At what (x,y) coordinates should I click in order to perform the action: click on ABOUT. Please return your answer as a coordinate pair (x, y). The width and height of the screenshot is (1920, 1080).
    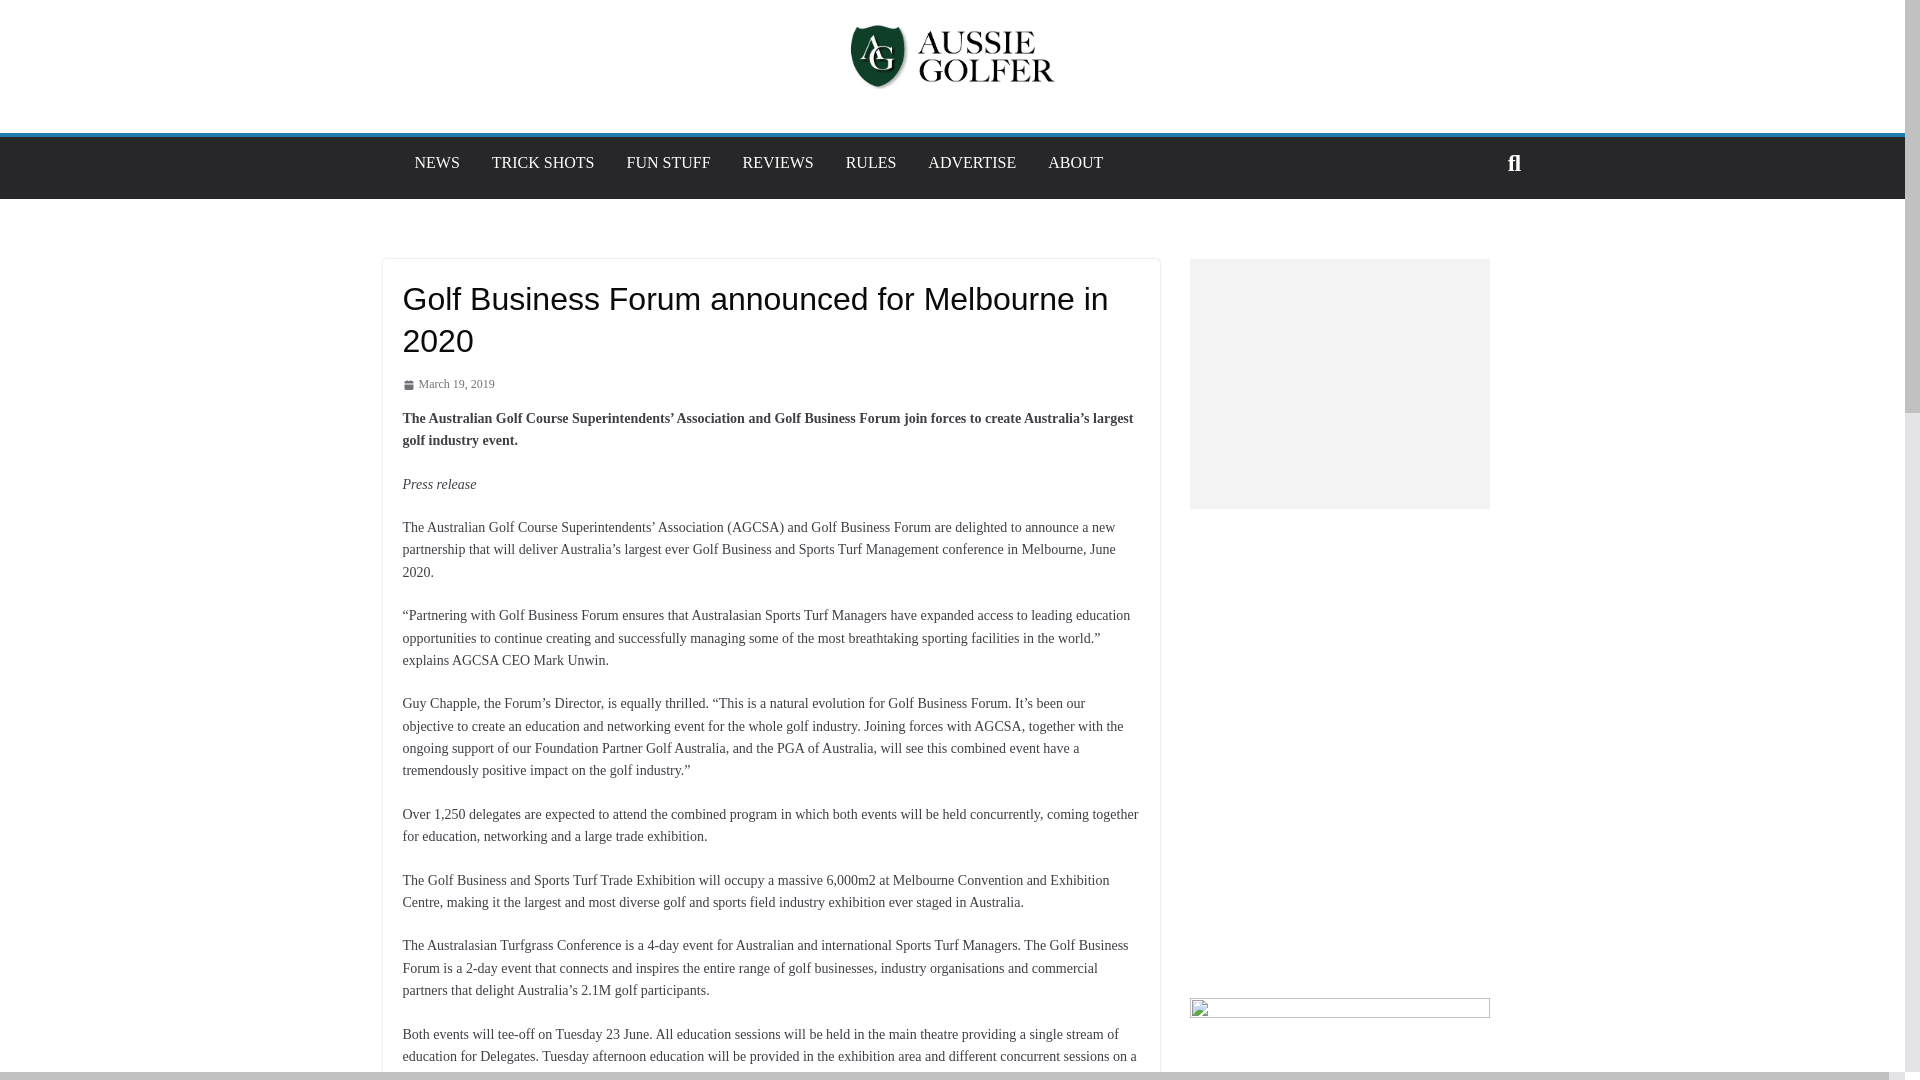
    Looking at the image, I should click on (1075, 162).